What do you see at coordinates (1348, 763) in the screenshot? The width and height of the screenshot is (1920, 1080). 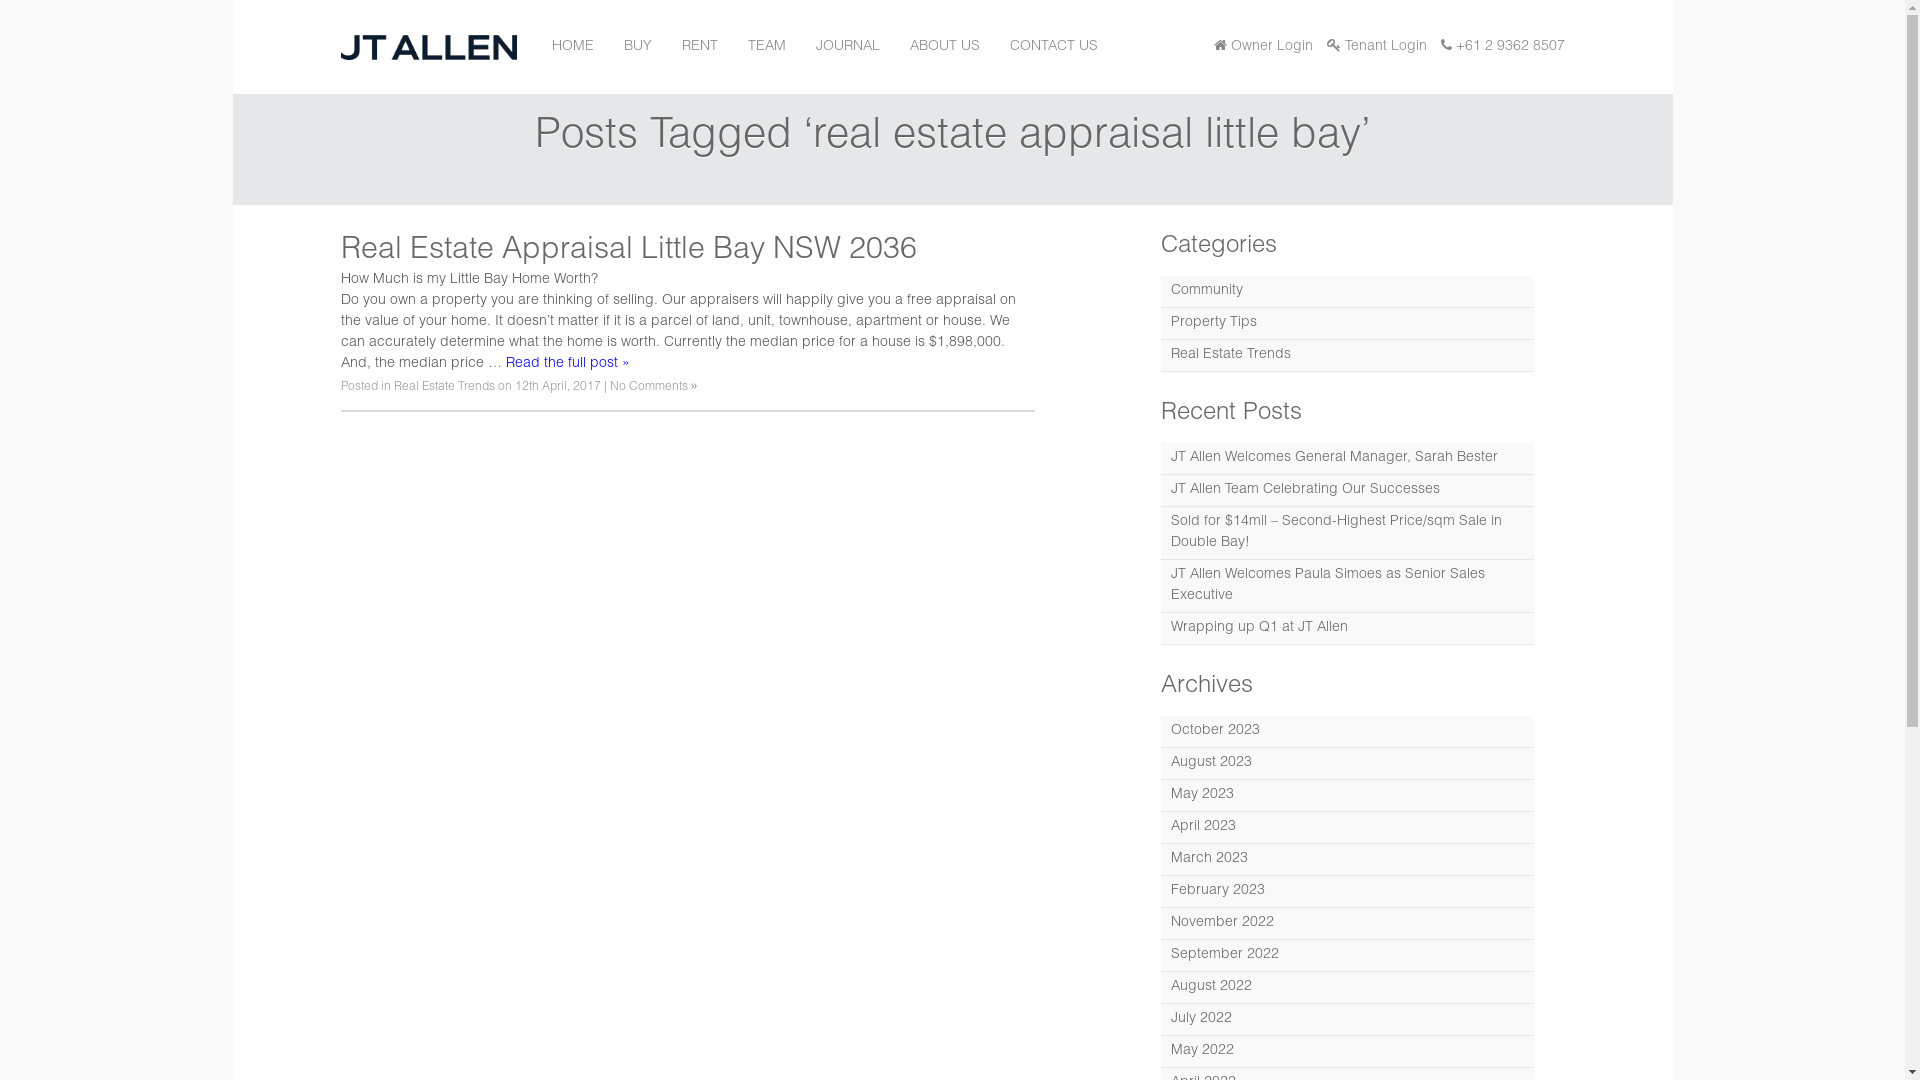 I see `August 2023` at bounding box center [1348, 763].